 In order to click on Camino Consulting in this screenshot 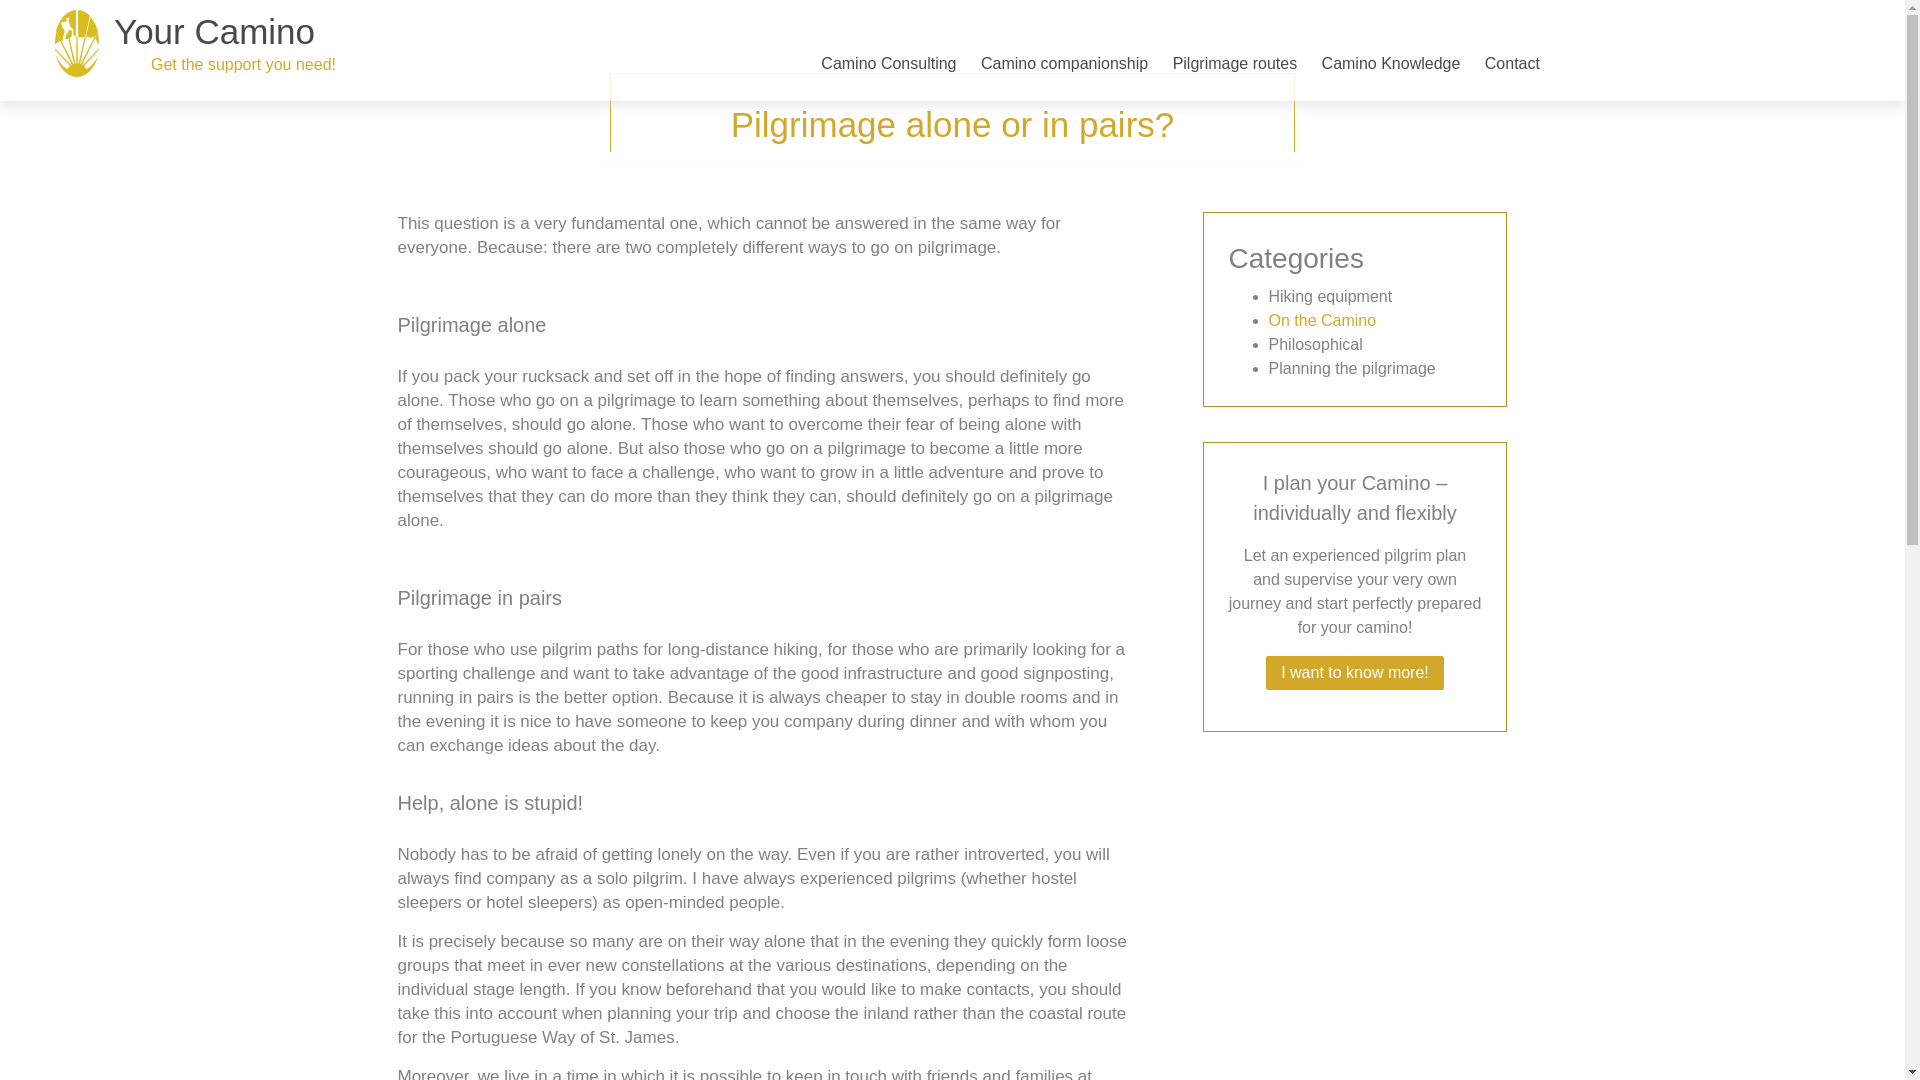, I will do `click(888, 48)`.